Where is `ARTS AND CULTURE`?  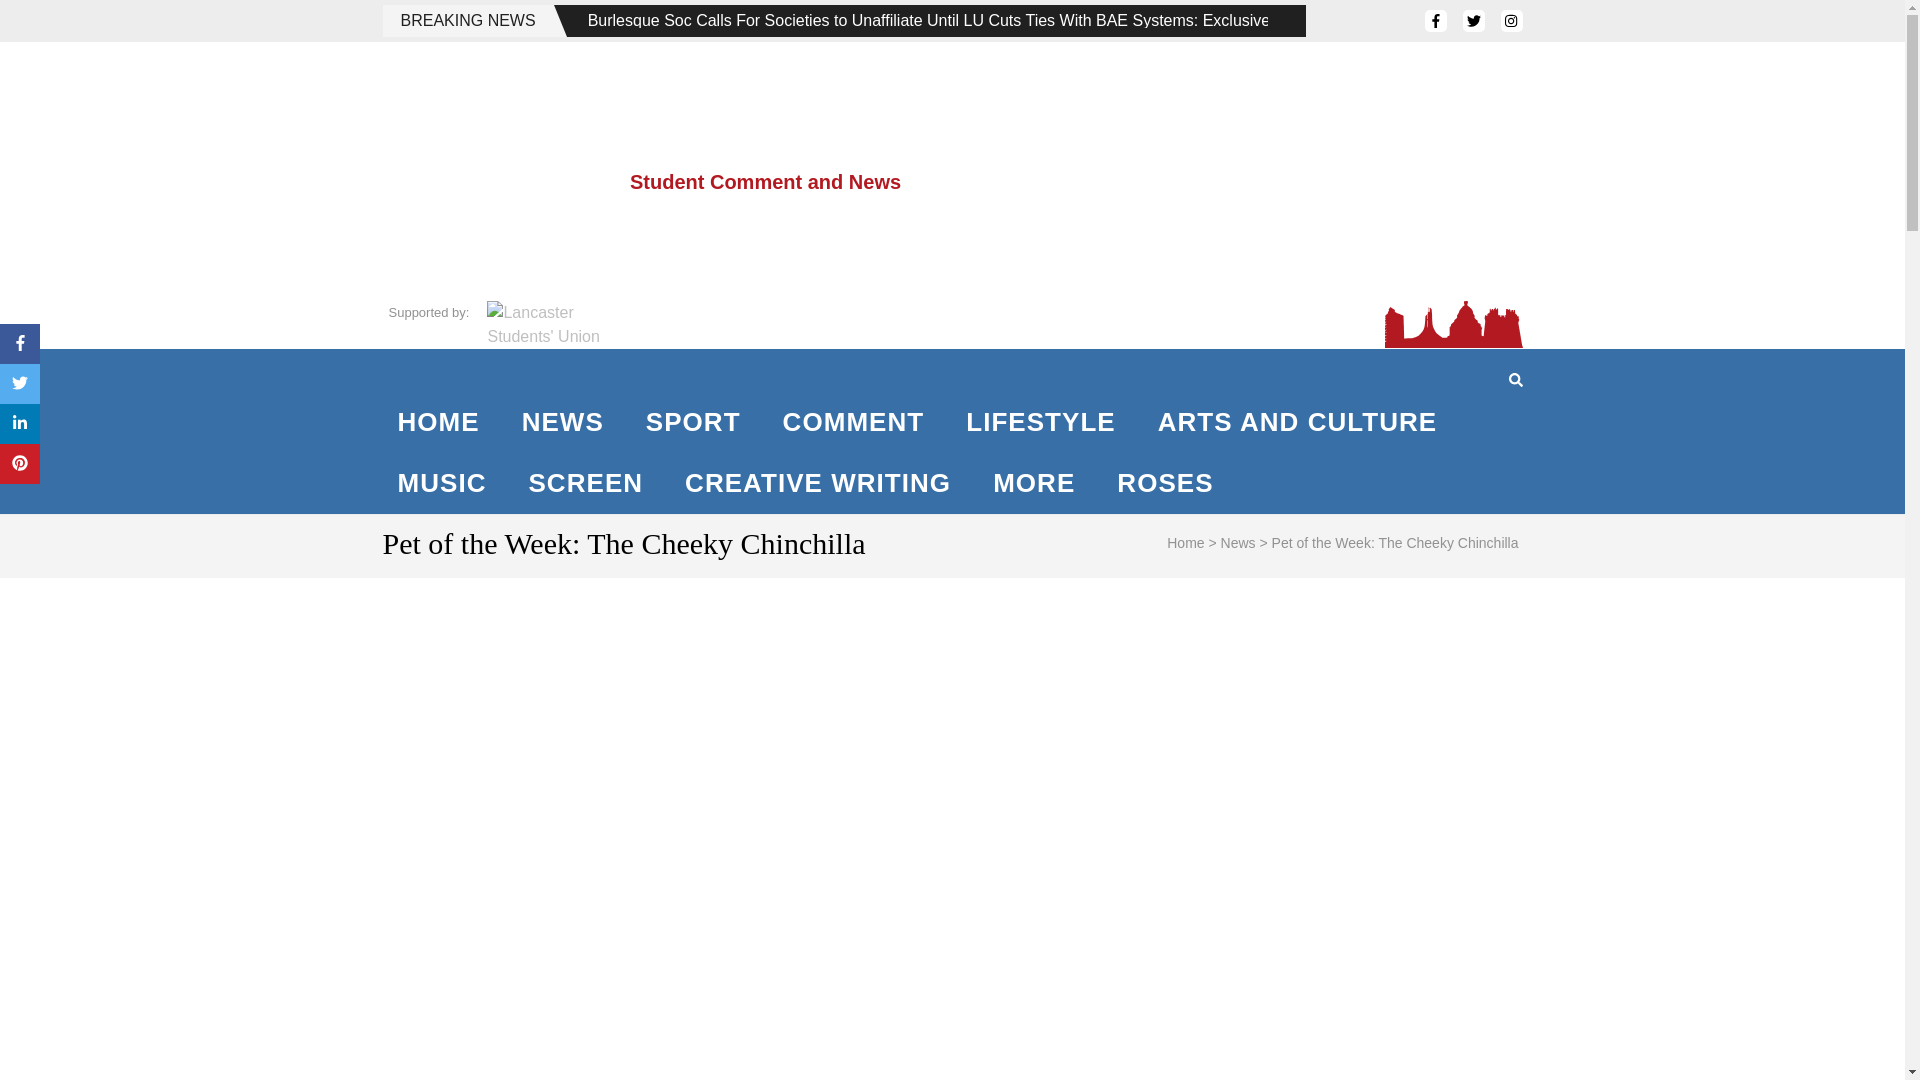
ARTS AND CULTURE is located at coordinates (1298, 422).